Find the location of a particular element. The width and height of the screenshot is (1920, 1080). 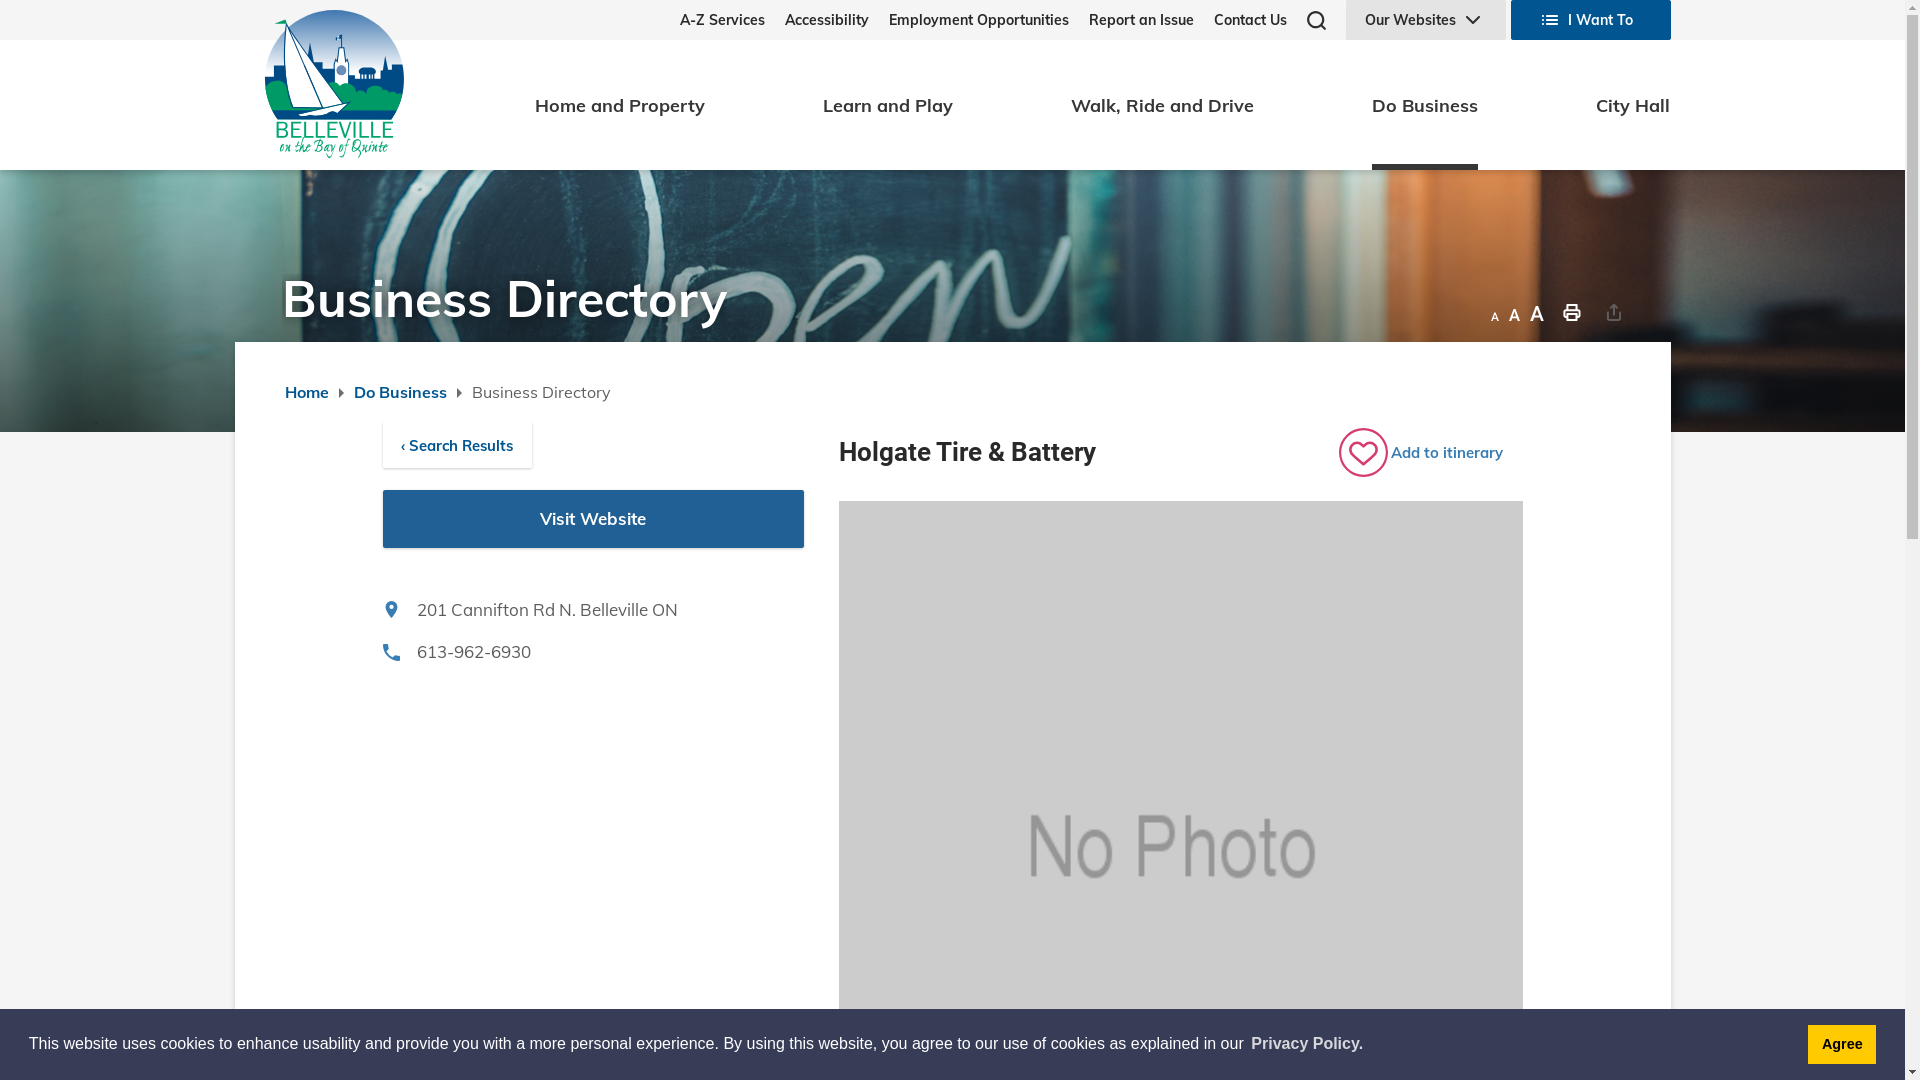

Click to return to the homepage is located at coordinates (334, 84).